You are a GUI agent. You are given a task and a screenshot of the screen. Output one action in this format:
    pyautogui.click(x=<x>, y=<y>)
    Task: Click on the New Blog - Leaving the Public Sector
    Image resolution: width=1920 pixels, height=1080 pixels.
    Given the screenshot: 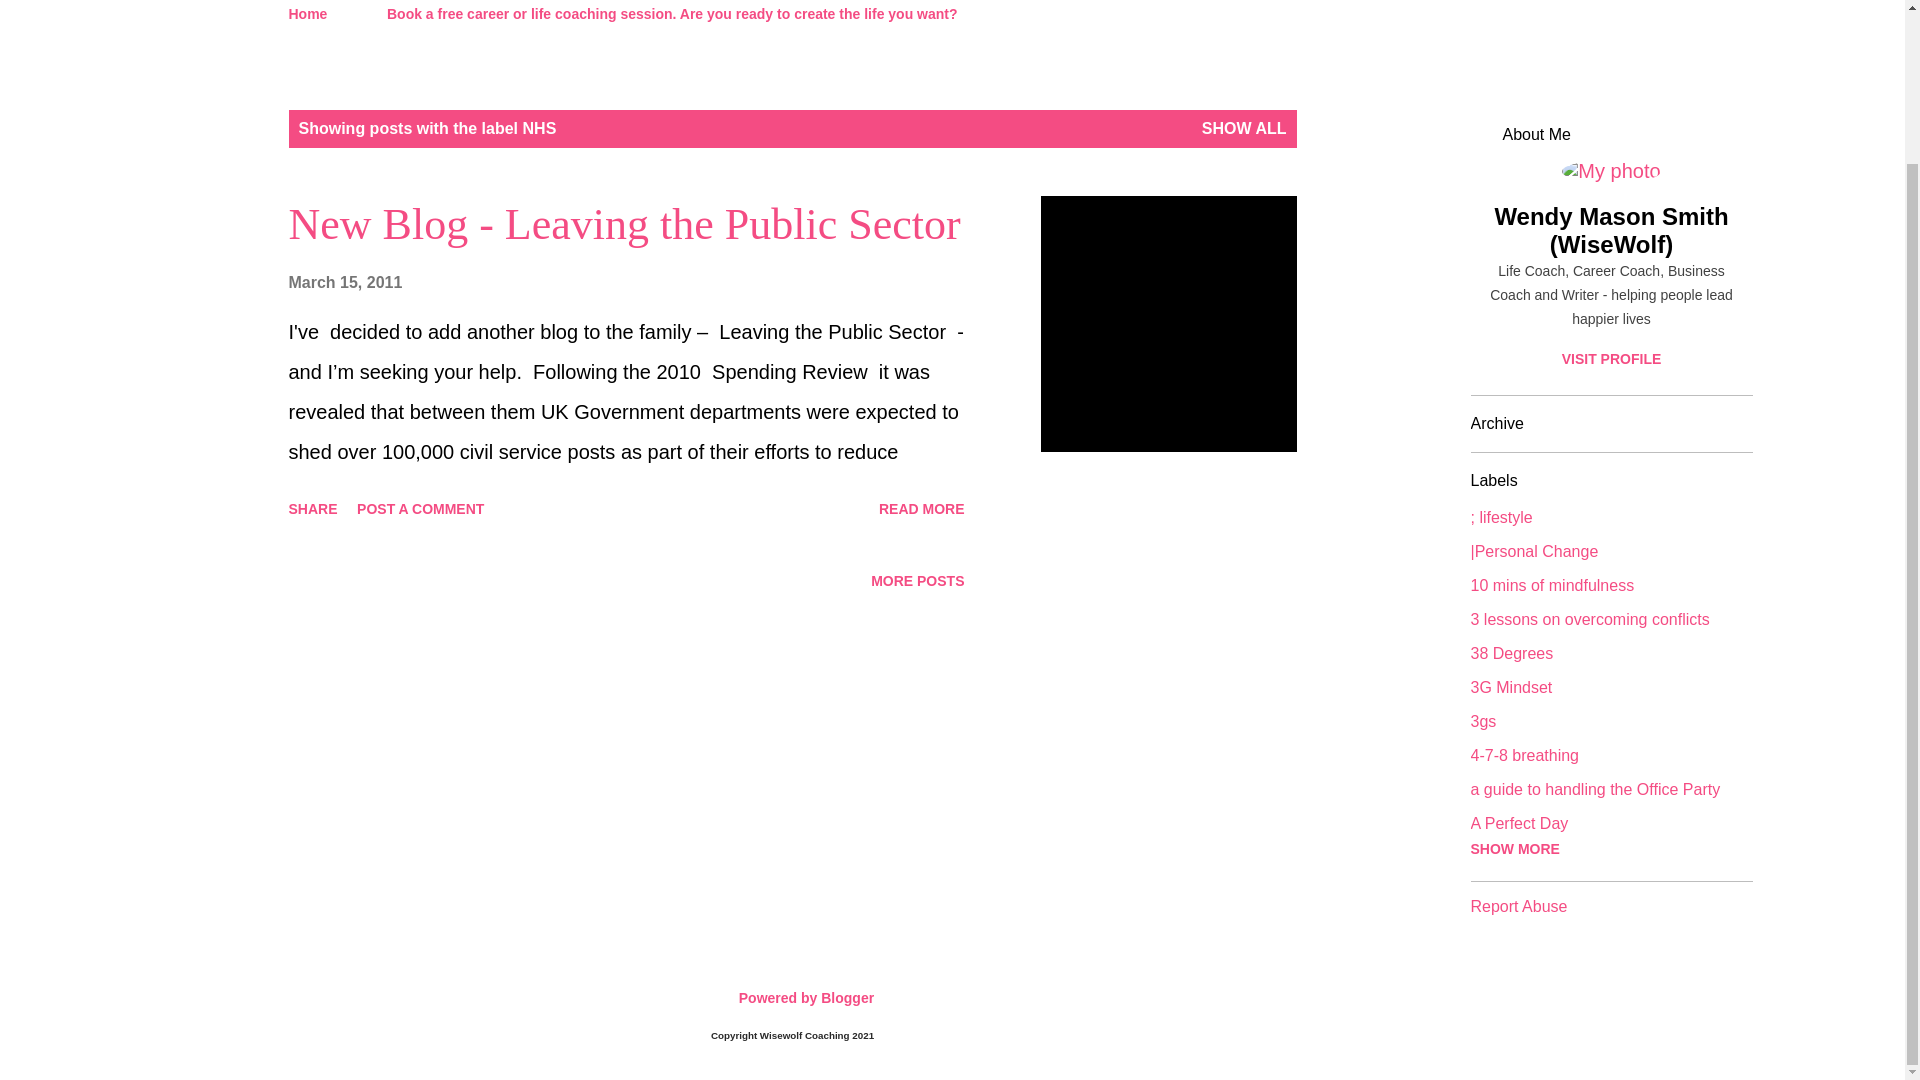 What is the action you would take?
    pyautogui.click(x=922, y=508)
    